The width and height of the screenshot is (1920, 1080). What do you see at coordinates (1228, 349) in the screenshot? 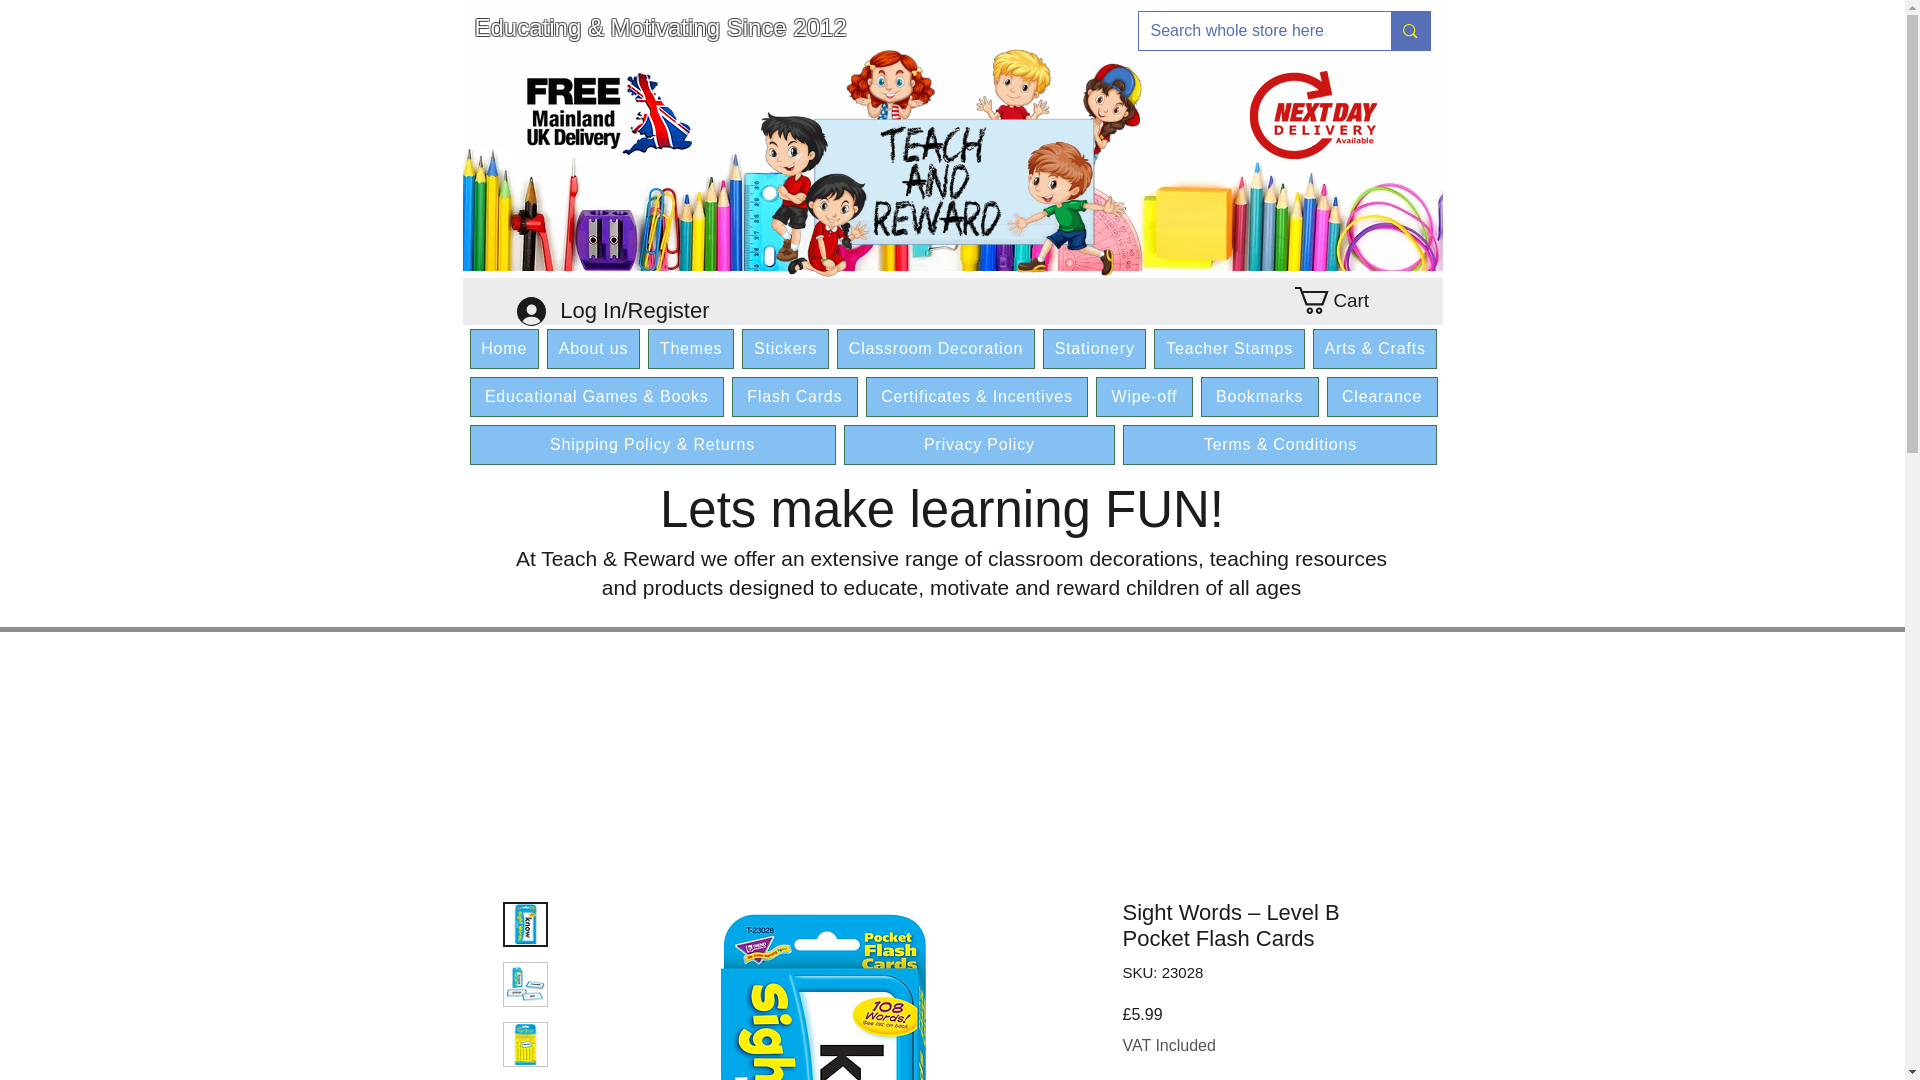
I see `Teacher Stamps` at bounding box center [1228, 349].